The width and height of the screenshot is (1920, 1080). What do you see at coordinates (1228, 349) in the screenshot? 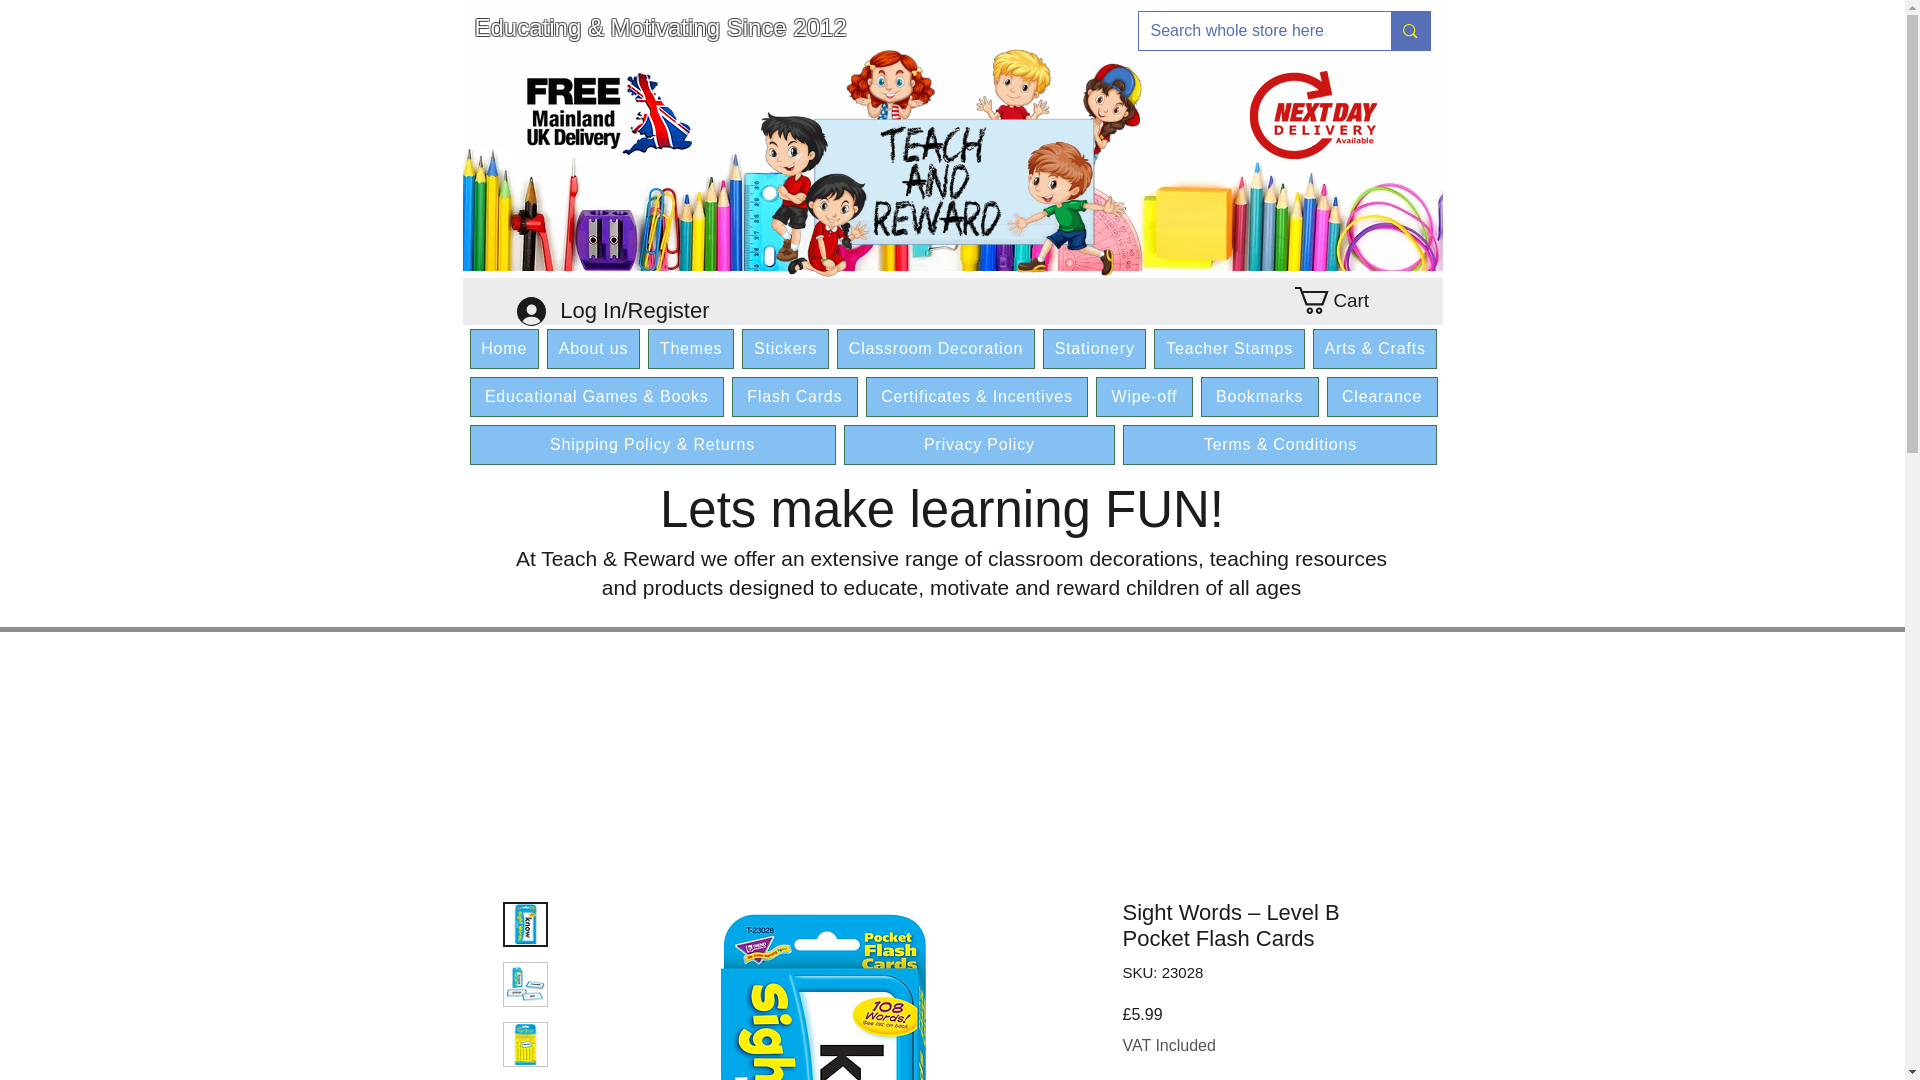
I see `Teacher Stamps` at bounding box center [1228, 349].